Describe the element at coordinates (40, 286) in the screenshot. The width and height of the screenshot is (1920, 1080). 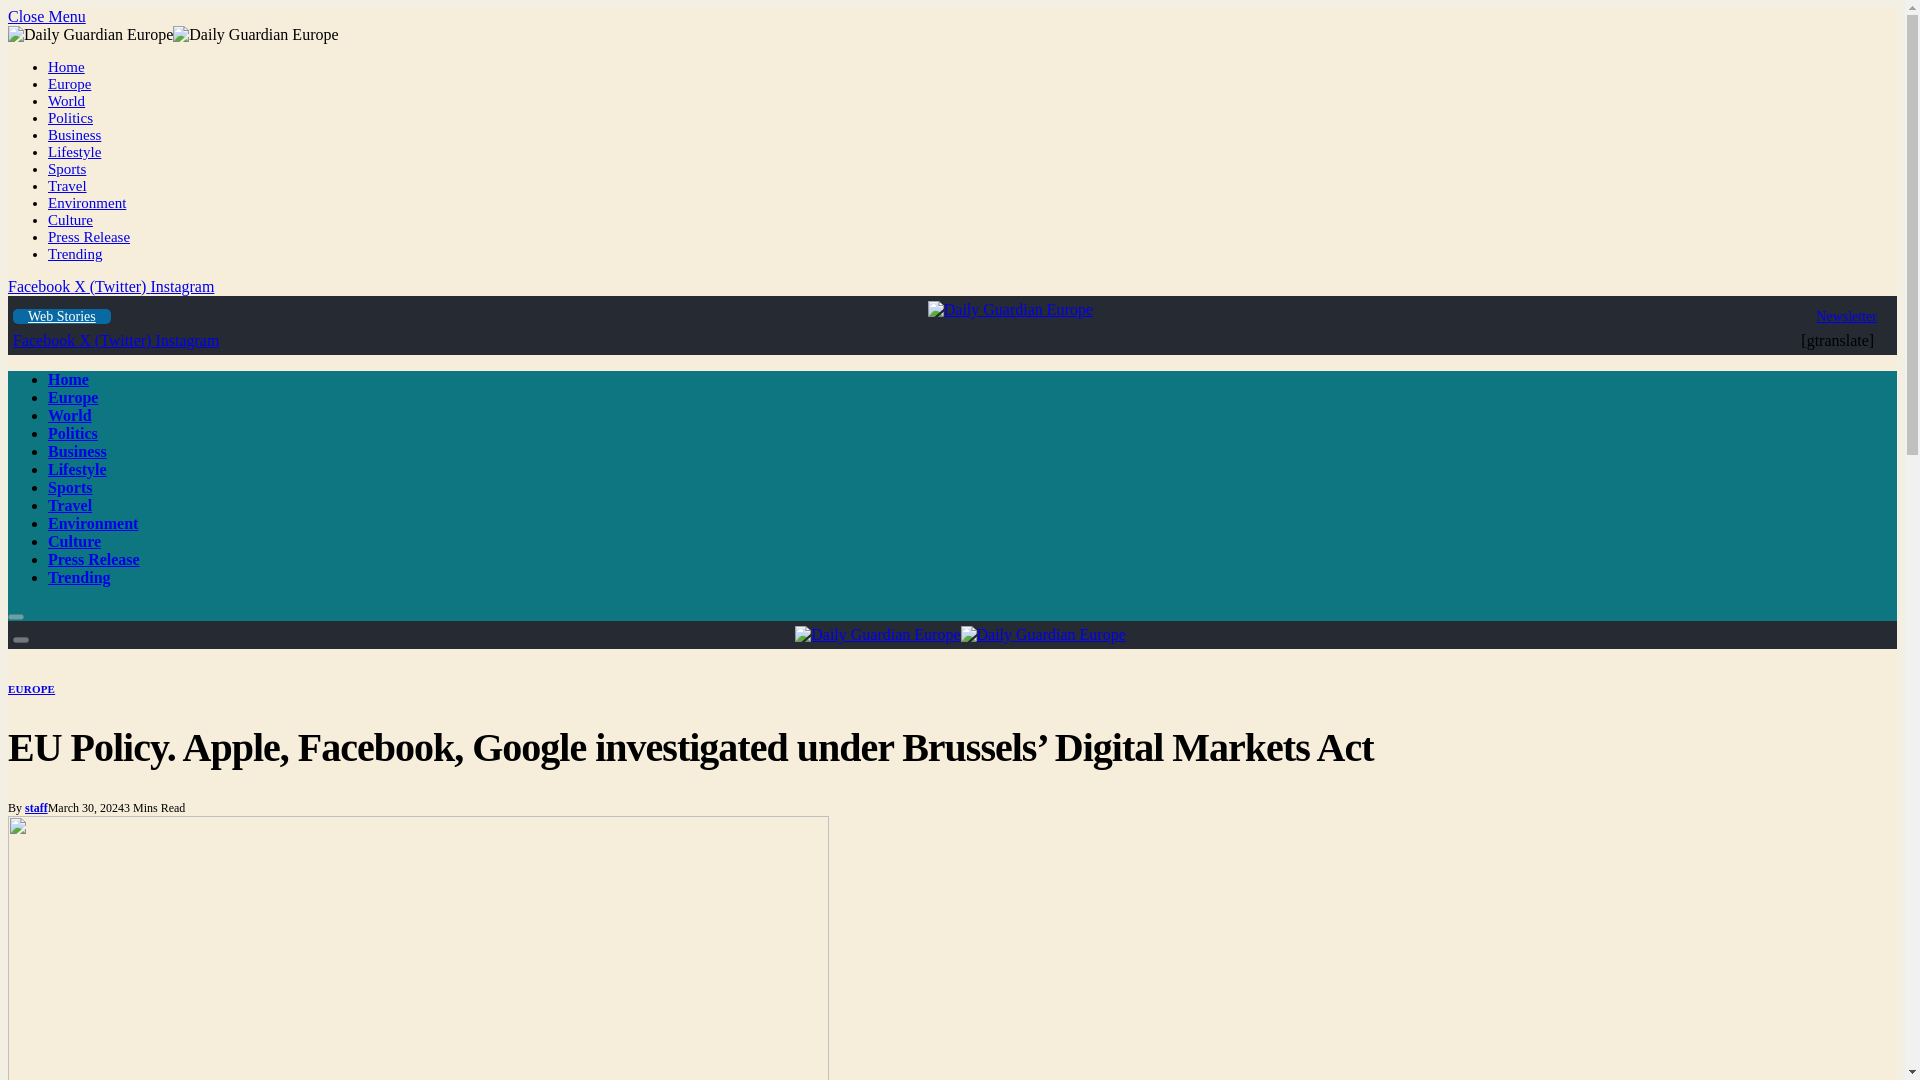
I see `Facebook` at that location.